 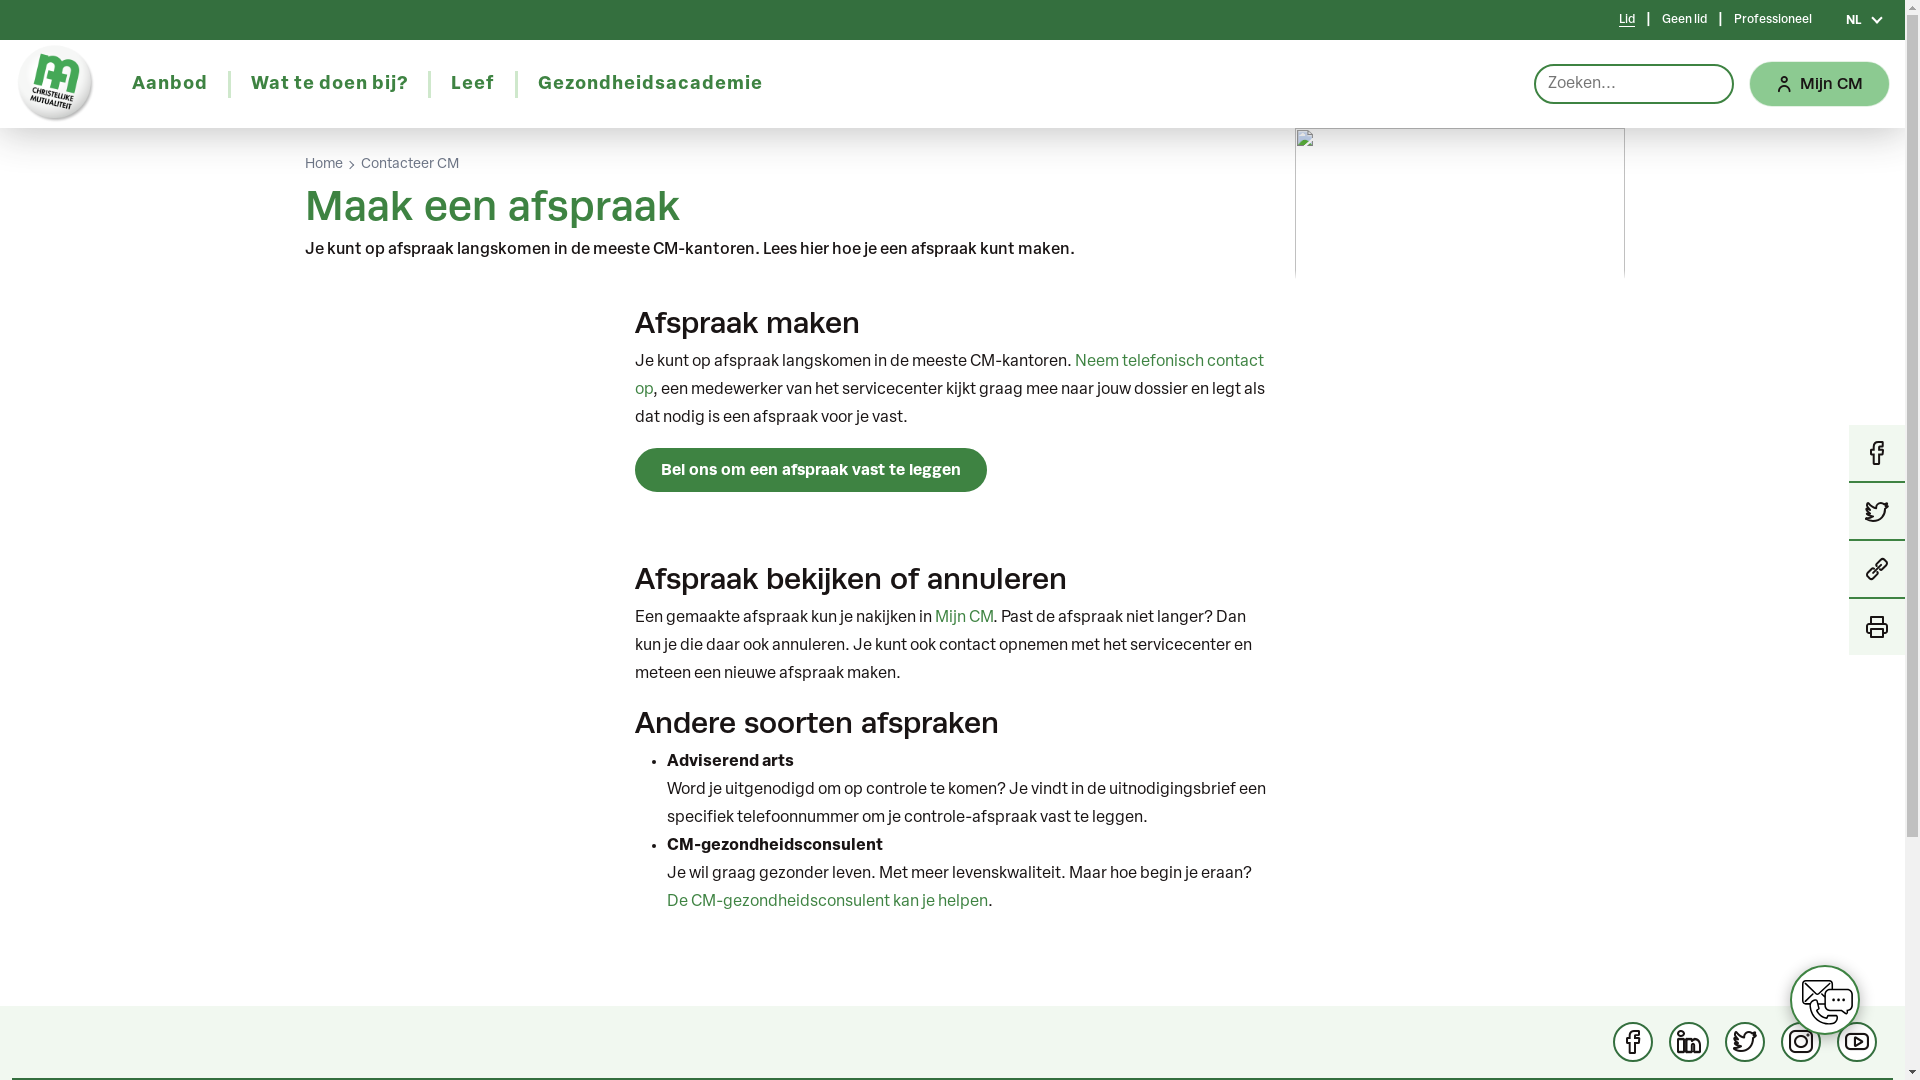 What do you see at coordinates (1825, 1000) in the screenshot?
I see `Open contact services` at bounding box center [1825, 1000].